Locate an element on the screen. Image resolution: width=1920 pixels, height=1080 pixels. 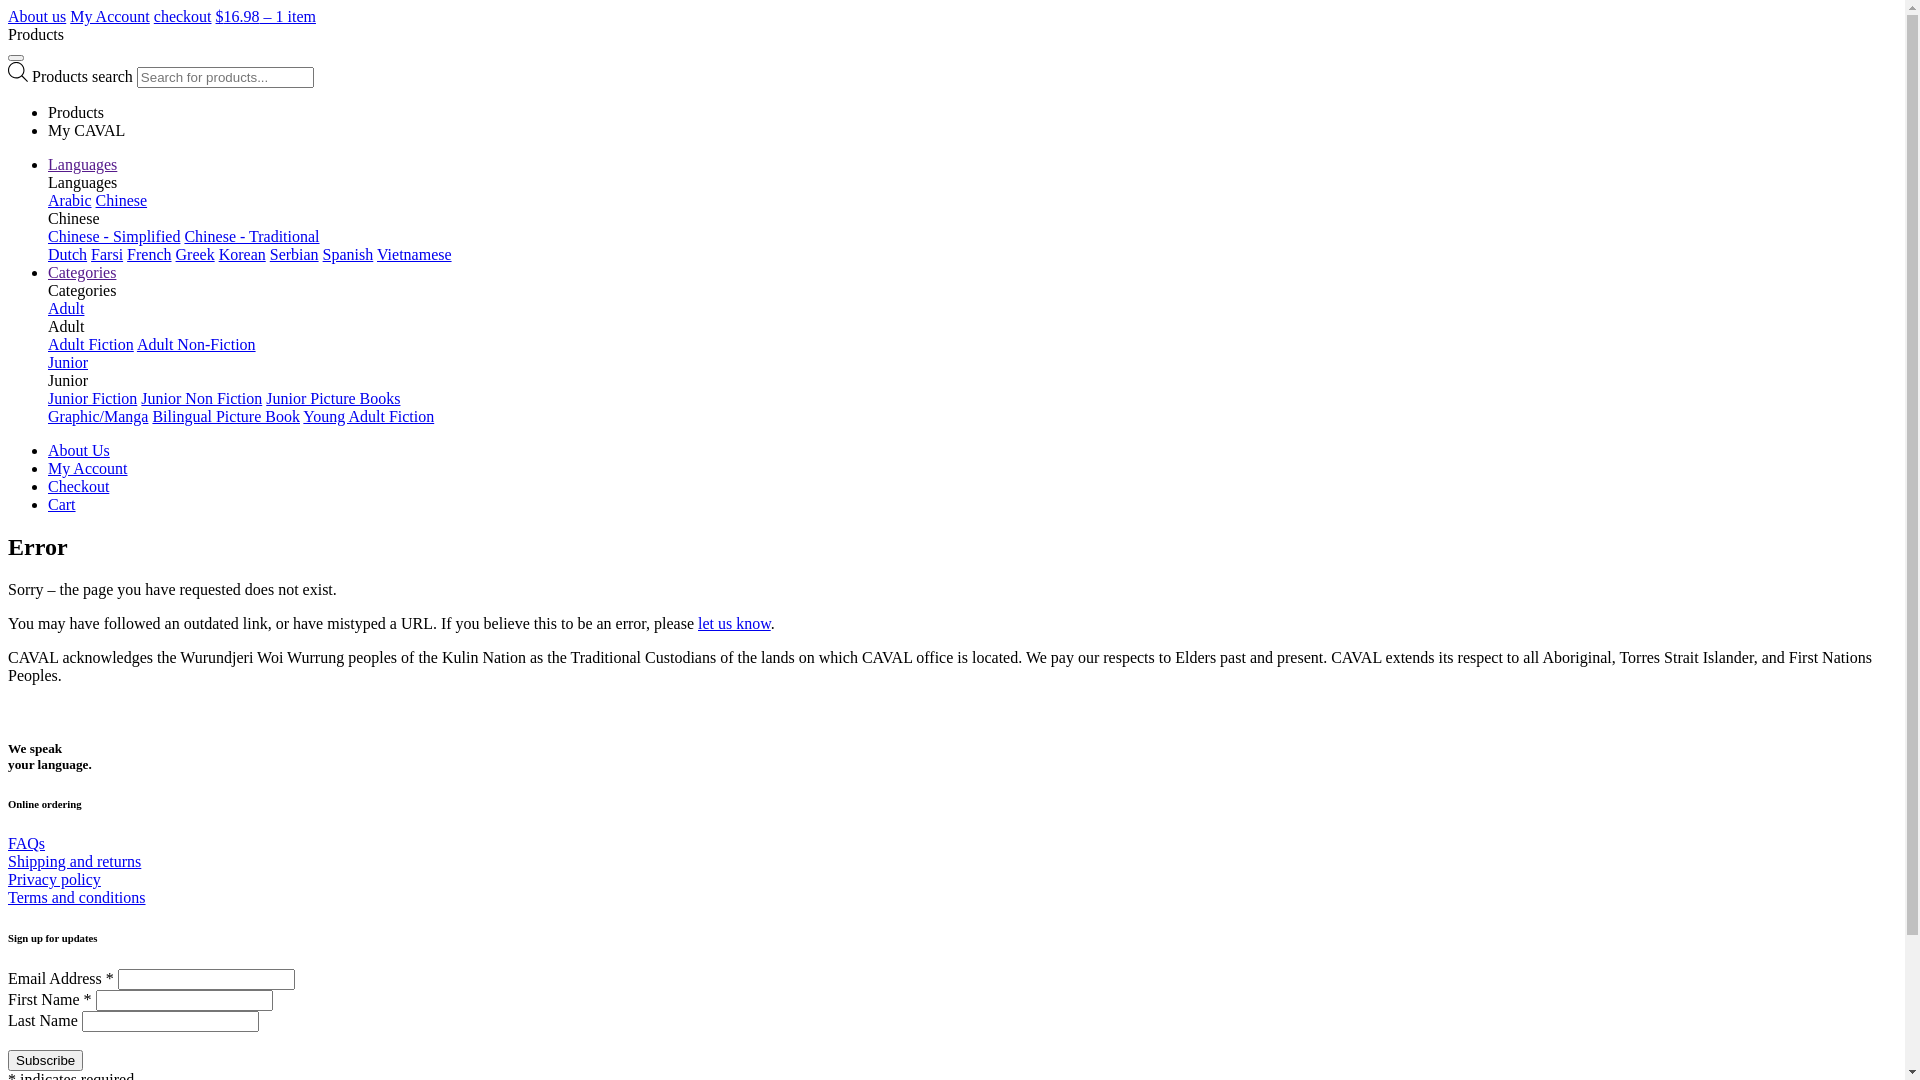
Dutch is located at coordinates (68, 254).